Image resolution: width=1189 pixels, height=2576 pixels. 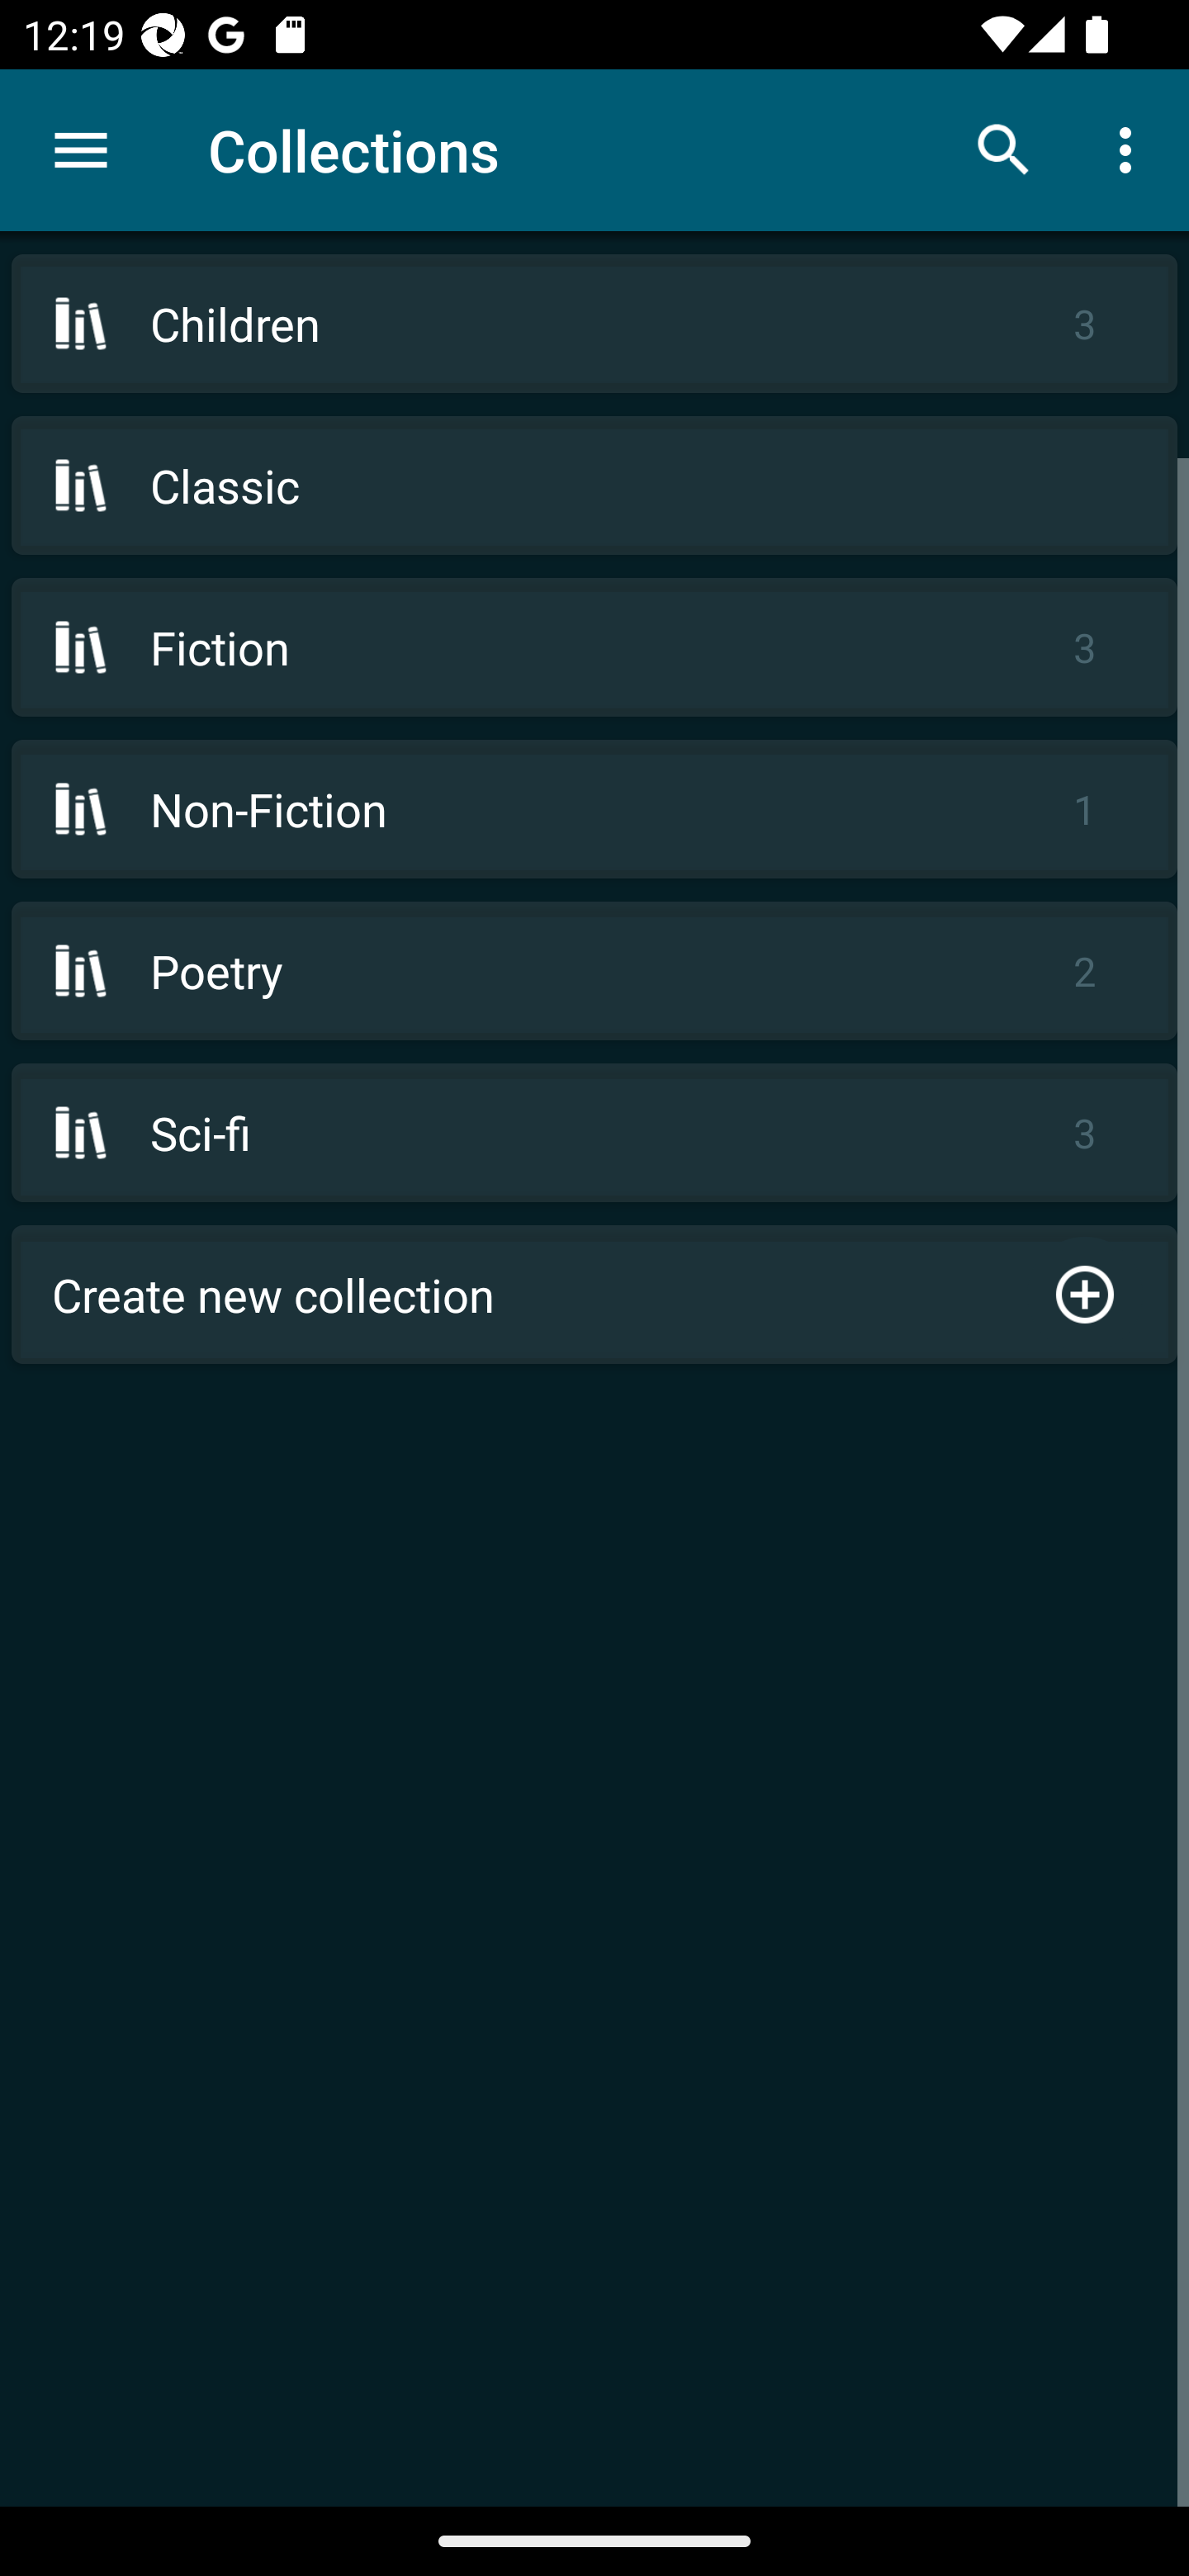 I want to click on Search books & documents, so click(x=1004, y=149).